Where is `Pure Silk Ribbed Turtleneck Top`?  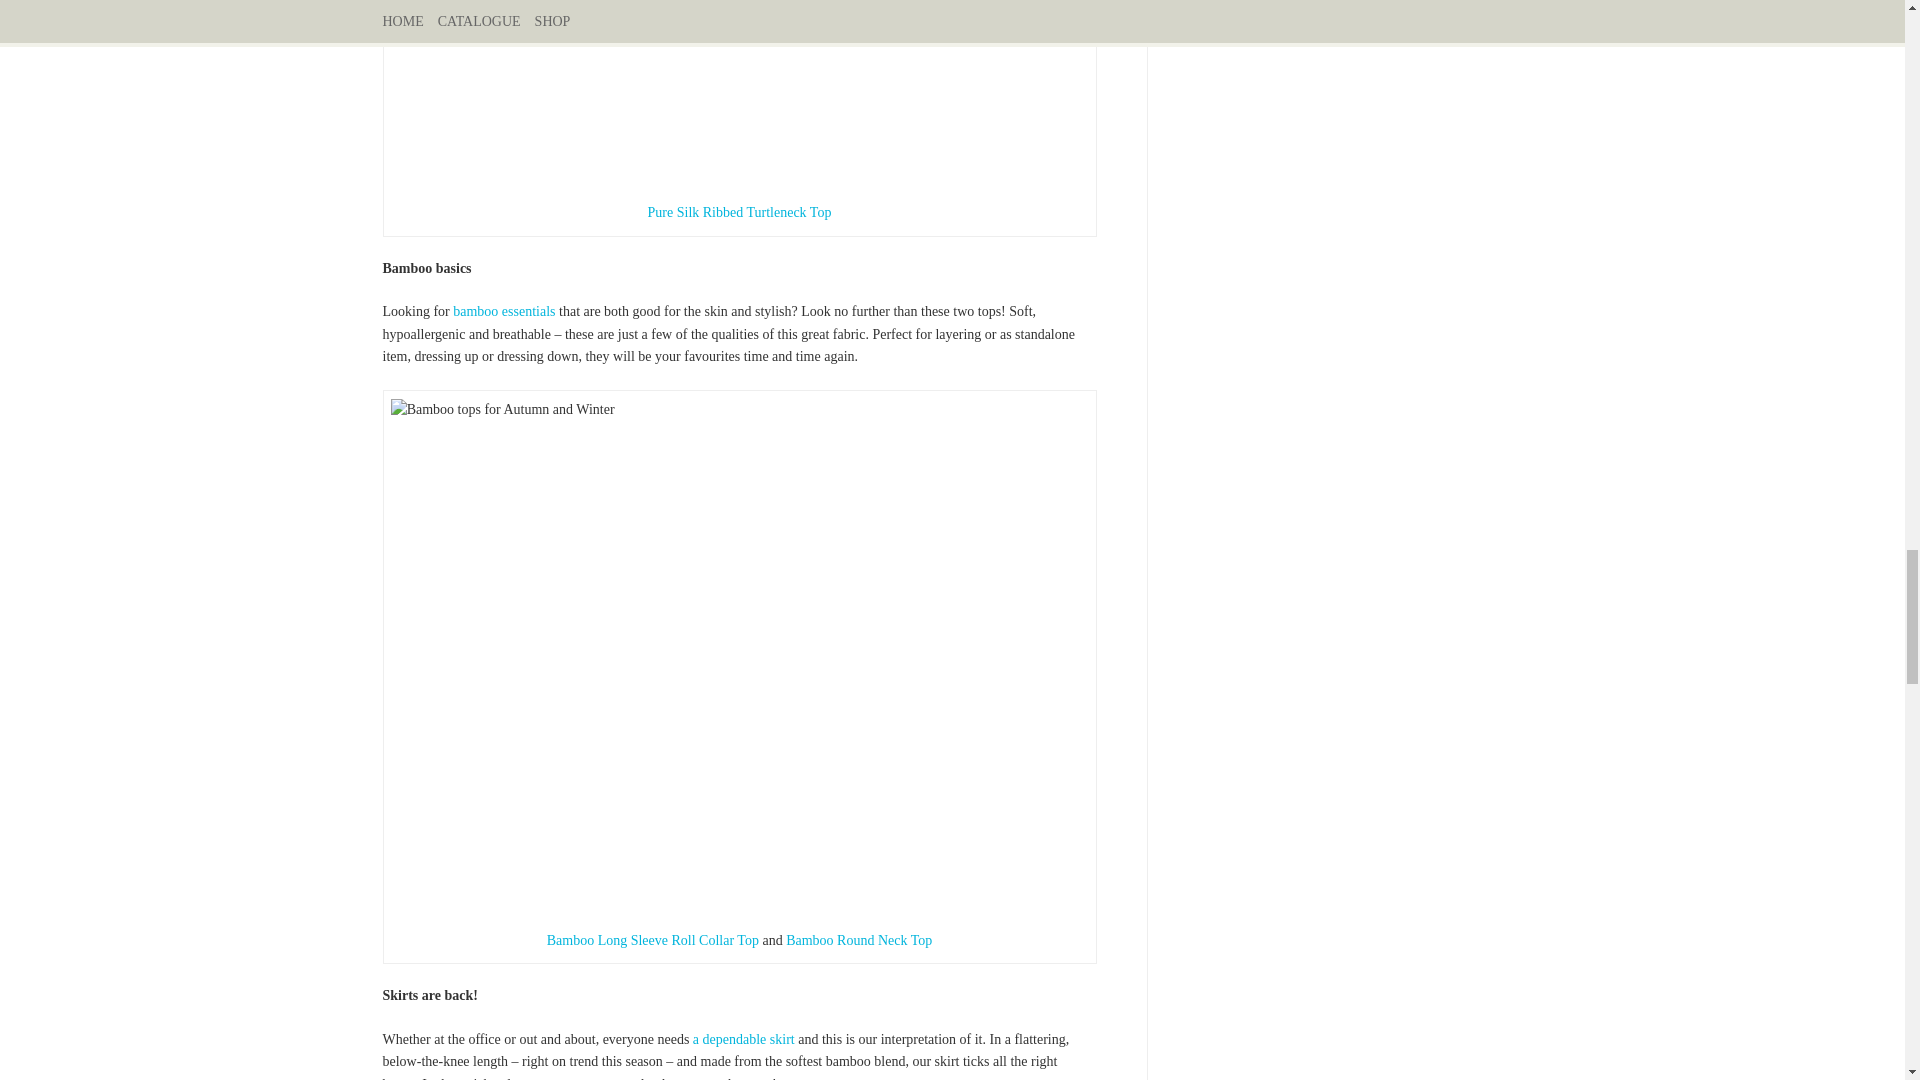 Pure Silk Ribbed Turtleneck Top is located at coordinates (740, 212).